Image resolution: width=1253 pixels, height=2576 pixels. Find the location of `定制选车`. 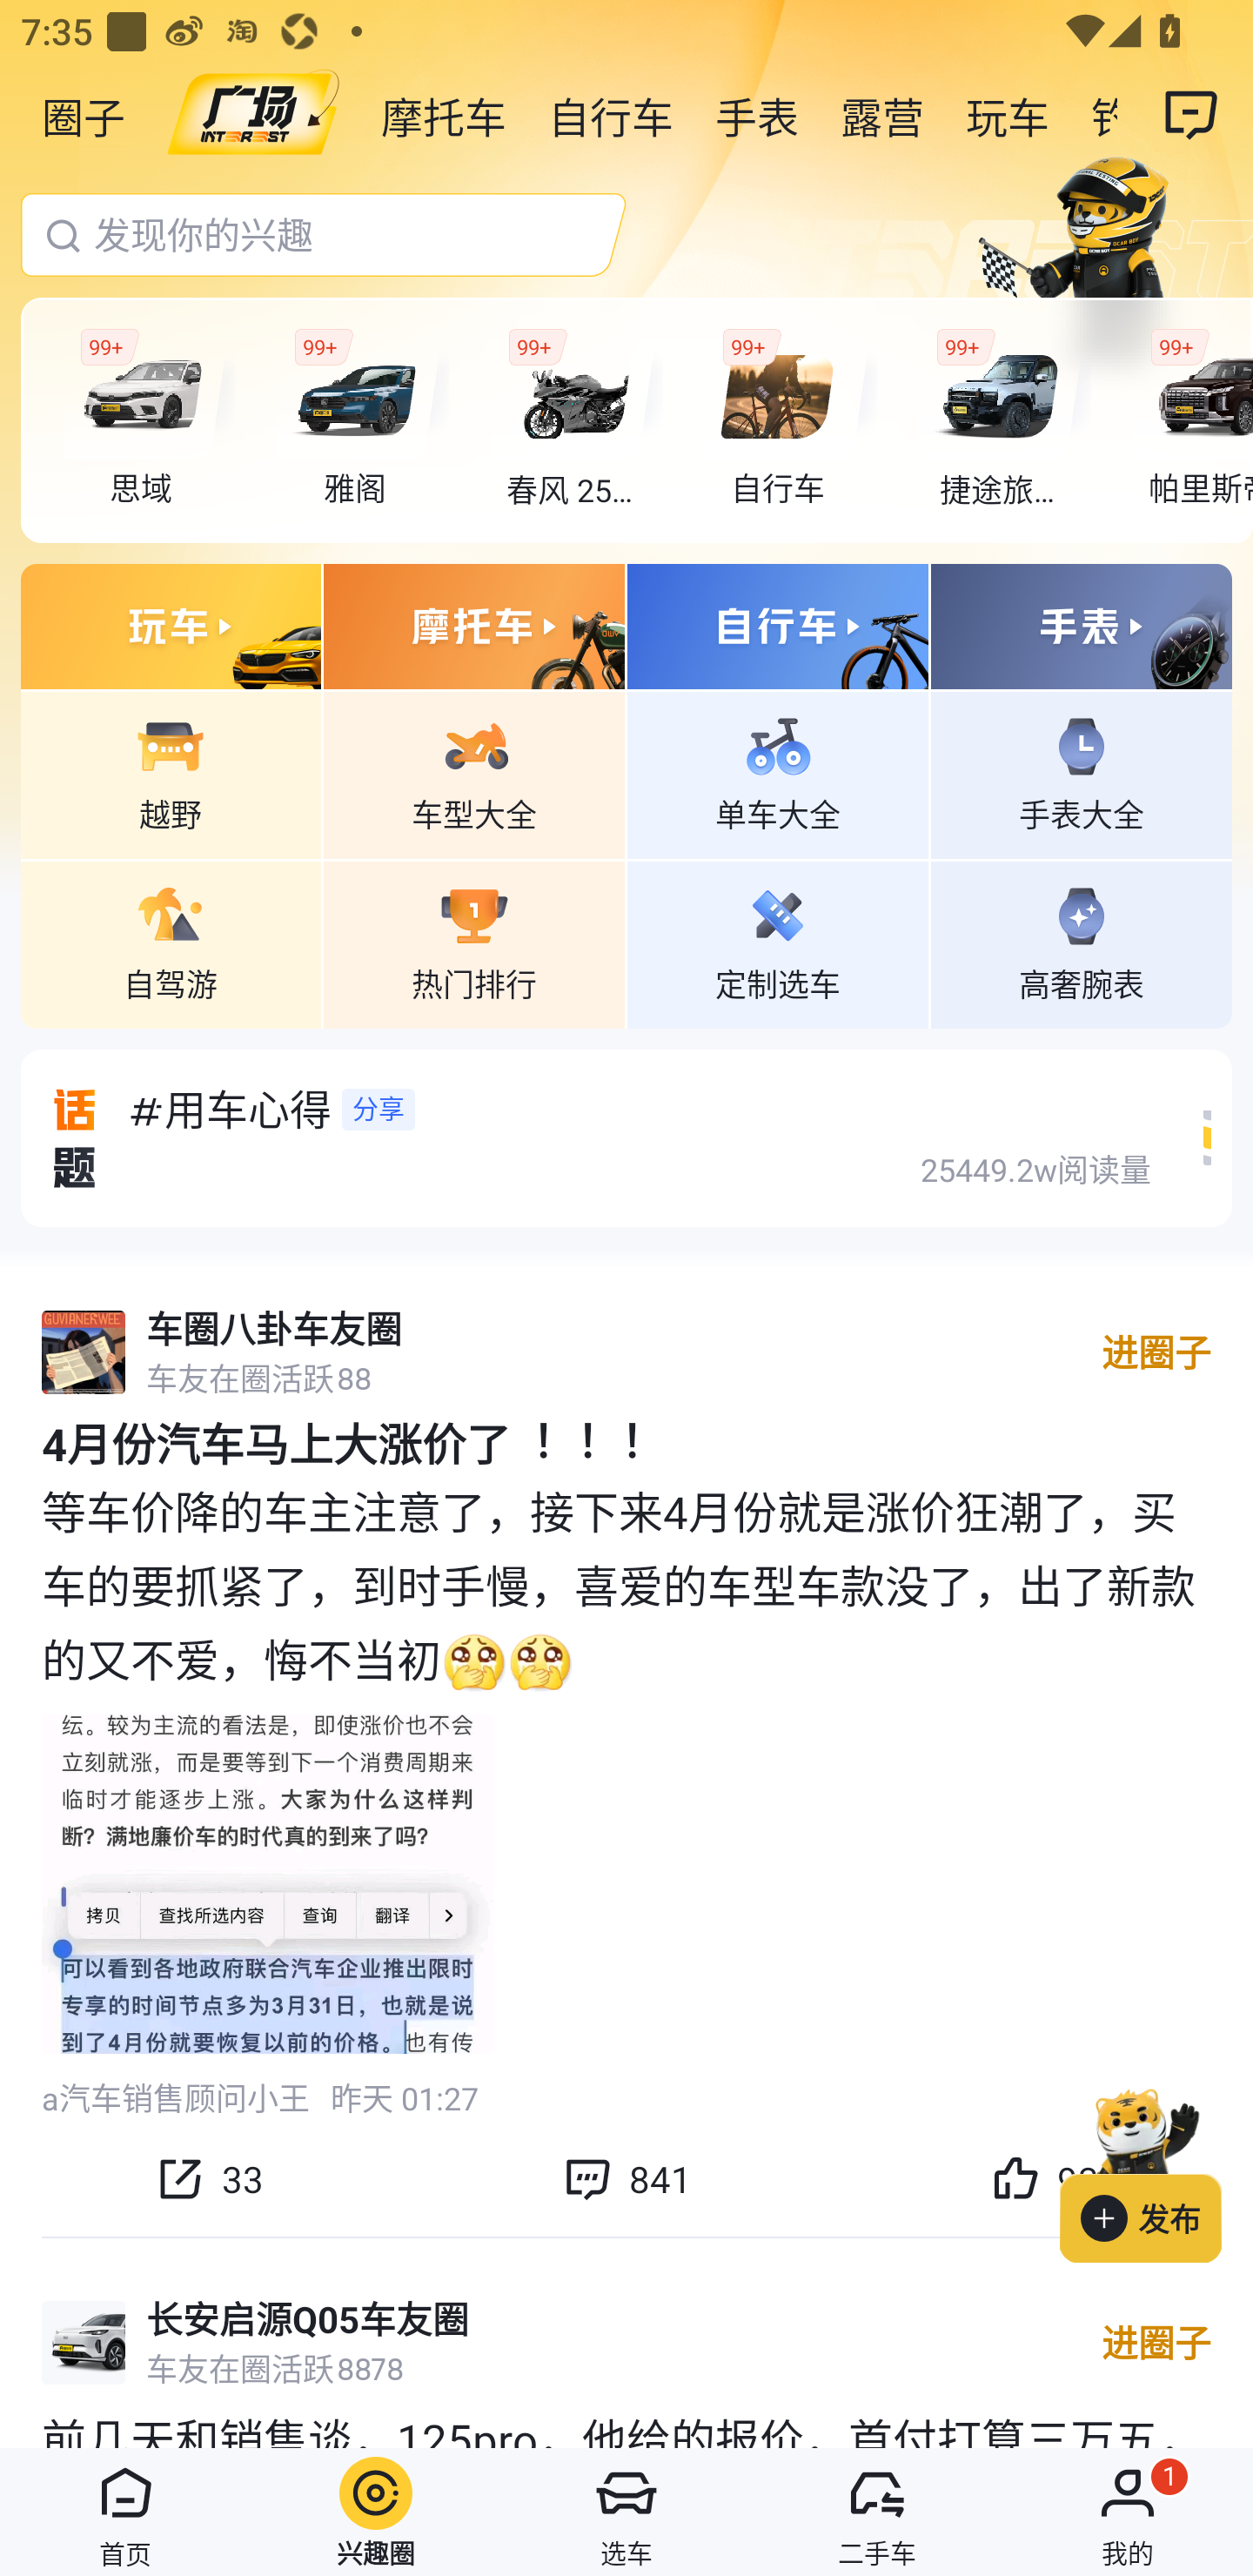

定制选车 is located at coordinates (778, 943).